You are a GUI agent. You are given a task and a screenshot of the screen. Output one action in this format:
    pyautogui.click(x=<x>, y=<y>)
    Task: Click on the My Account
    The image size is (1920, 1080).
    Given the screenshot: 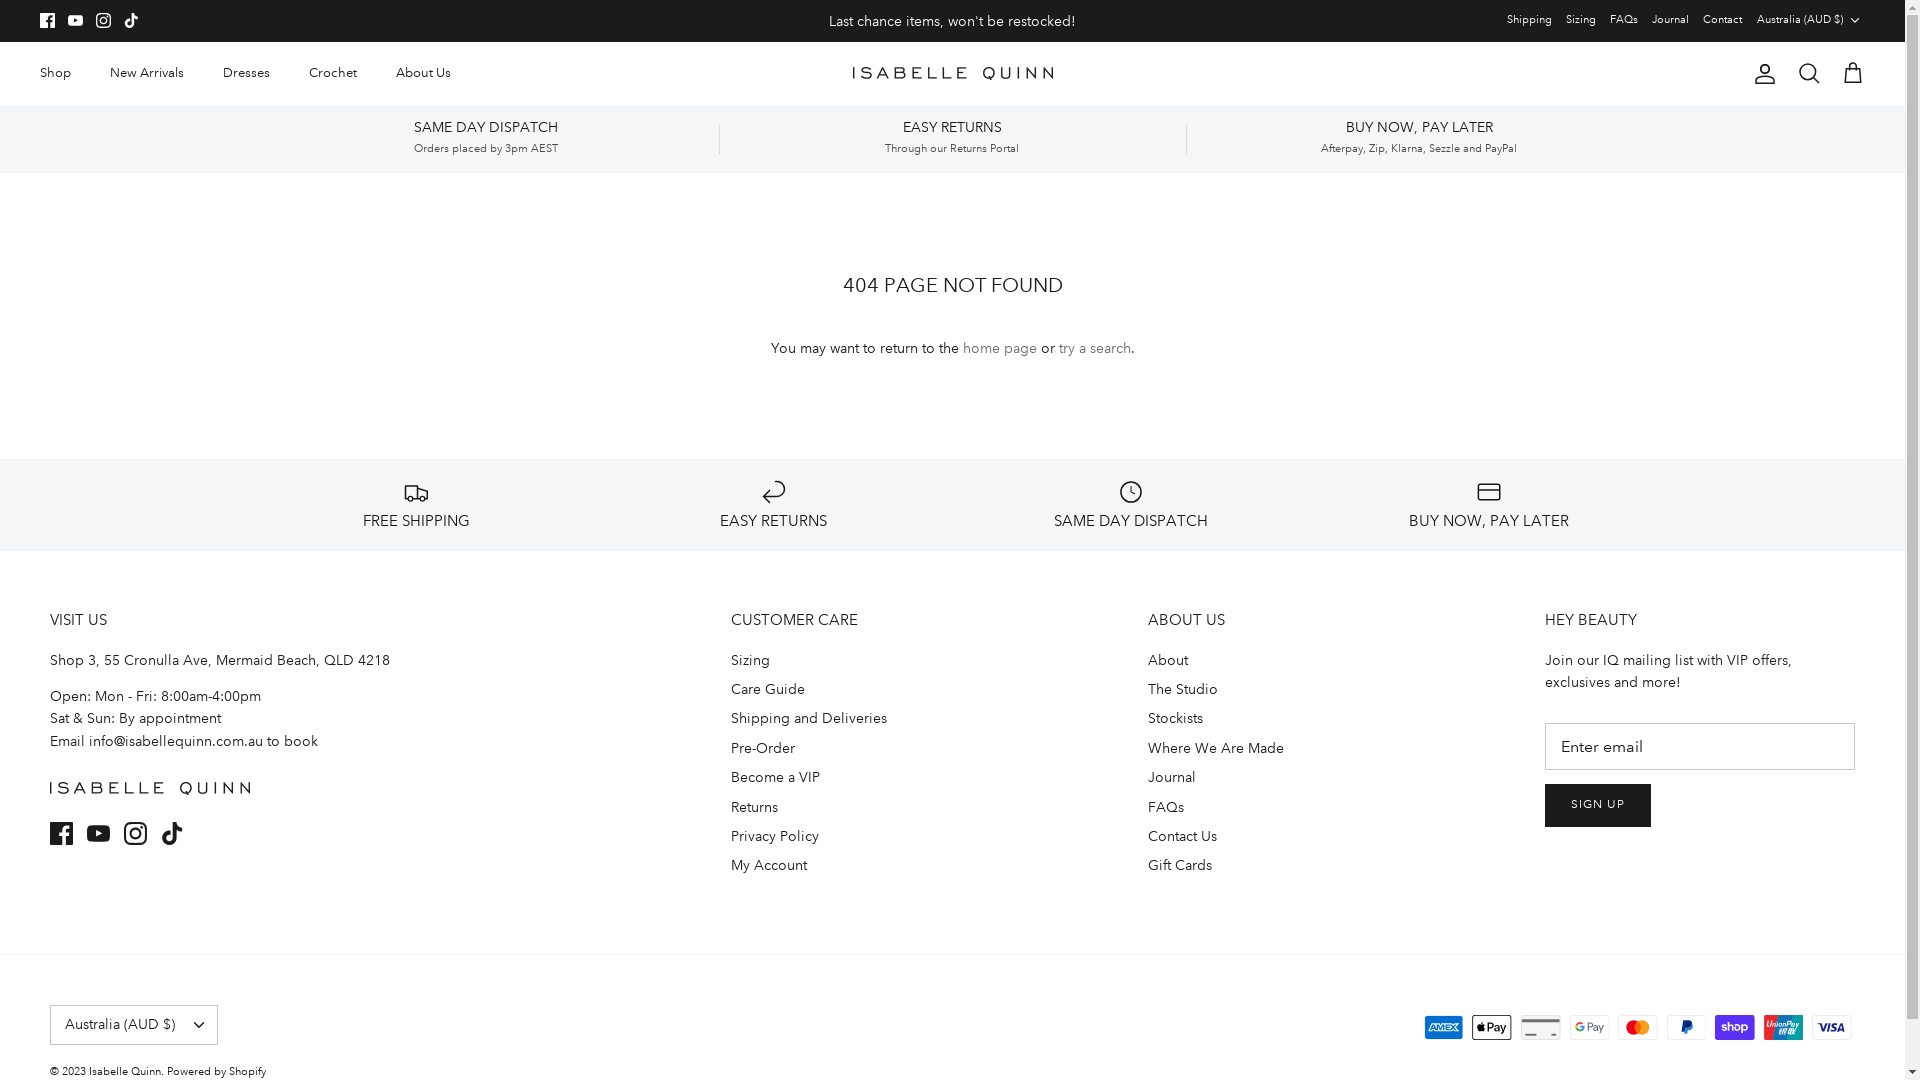 What is the action you would take?
    pyautogui.click(x=769, y=865)
    